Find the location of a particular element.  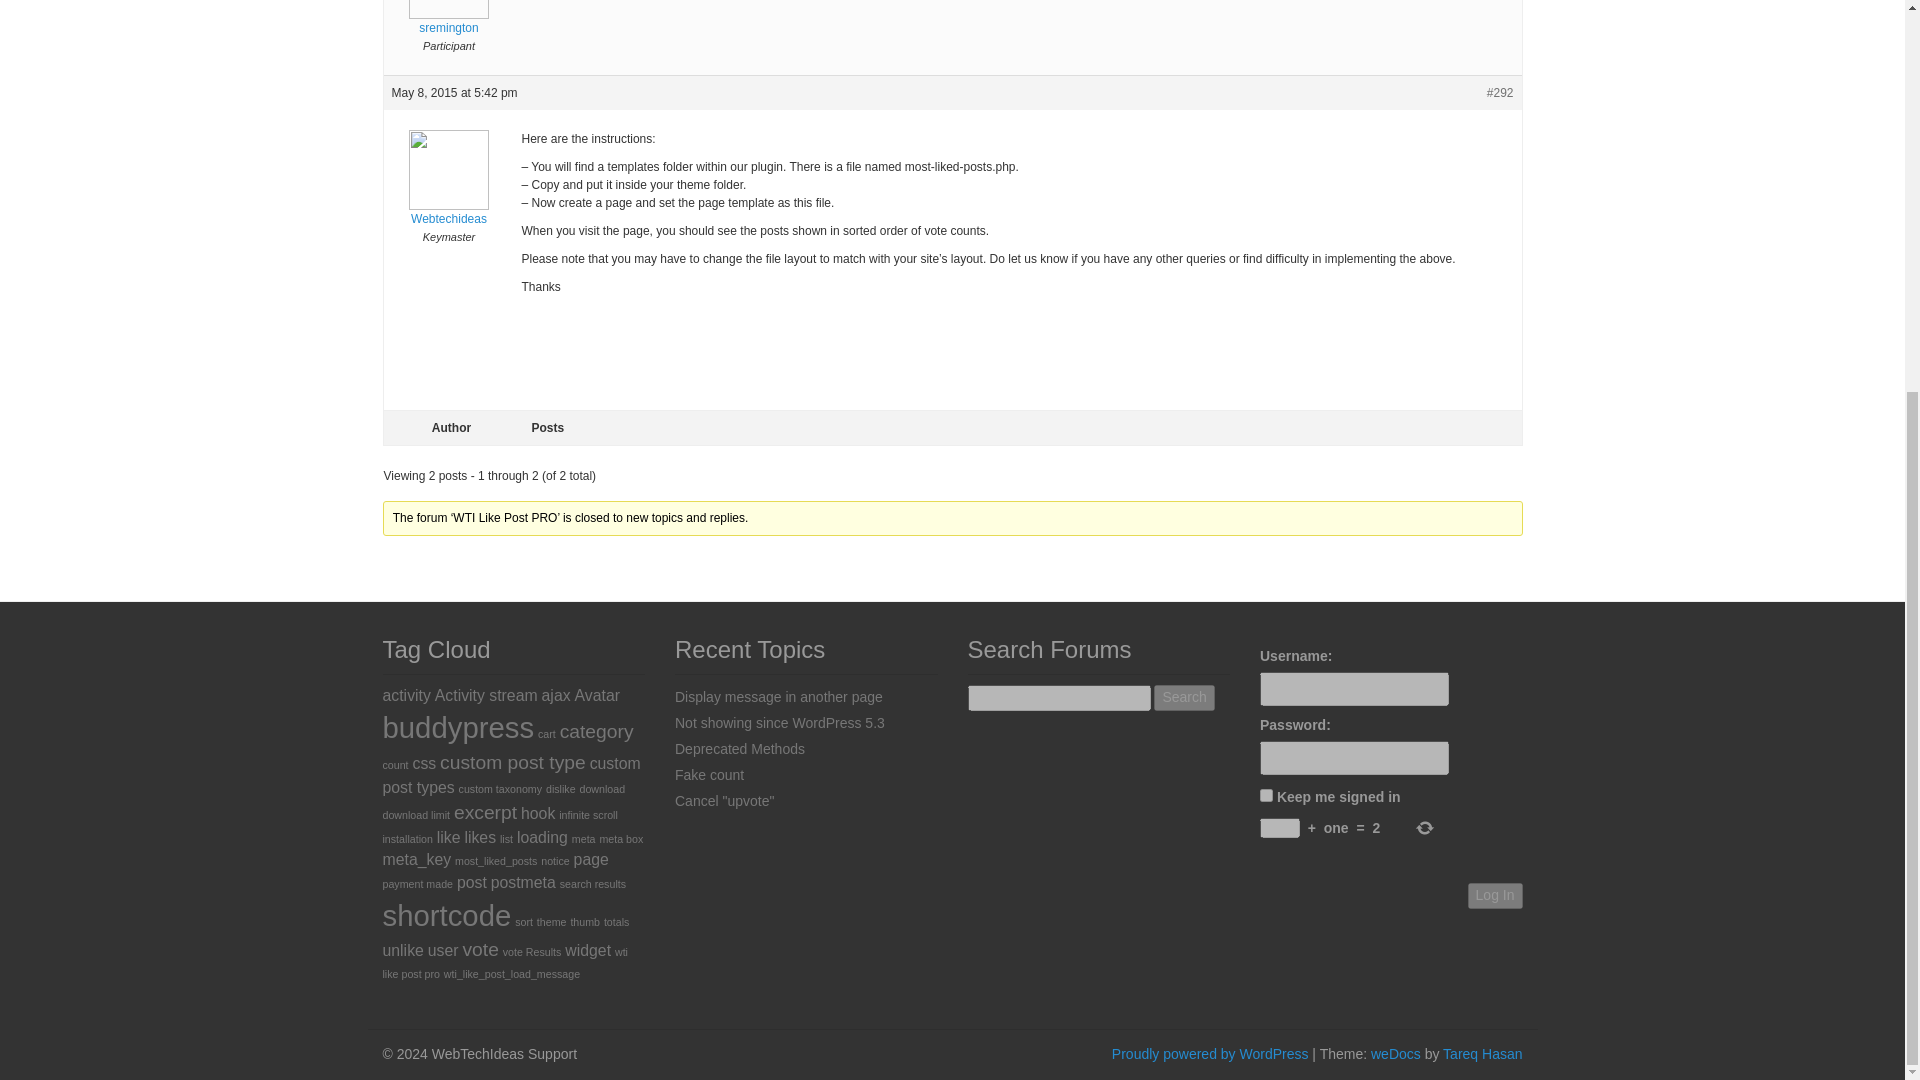

ajax is located at coordinates (556, 695).